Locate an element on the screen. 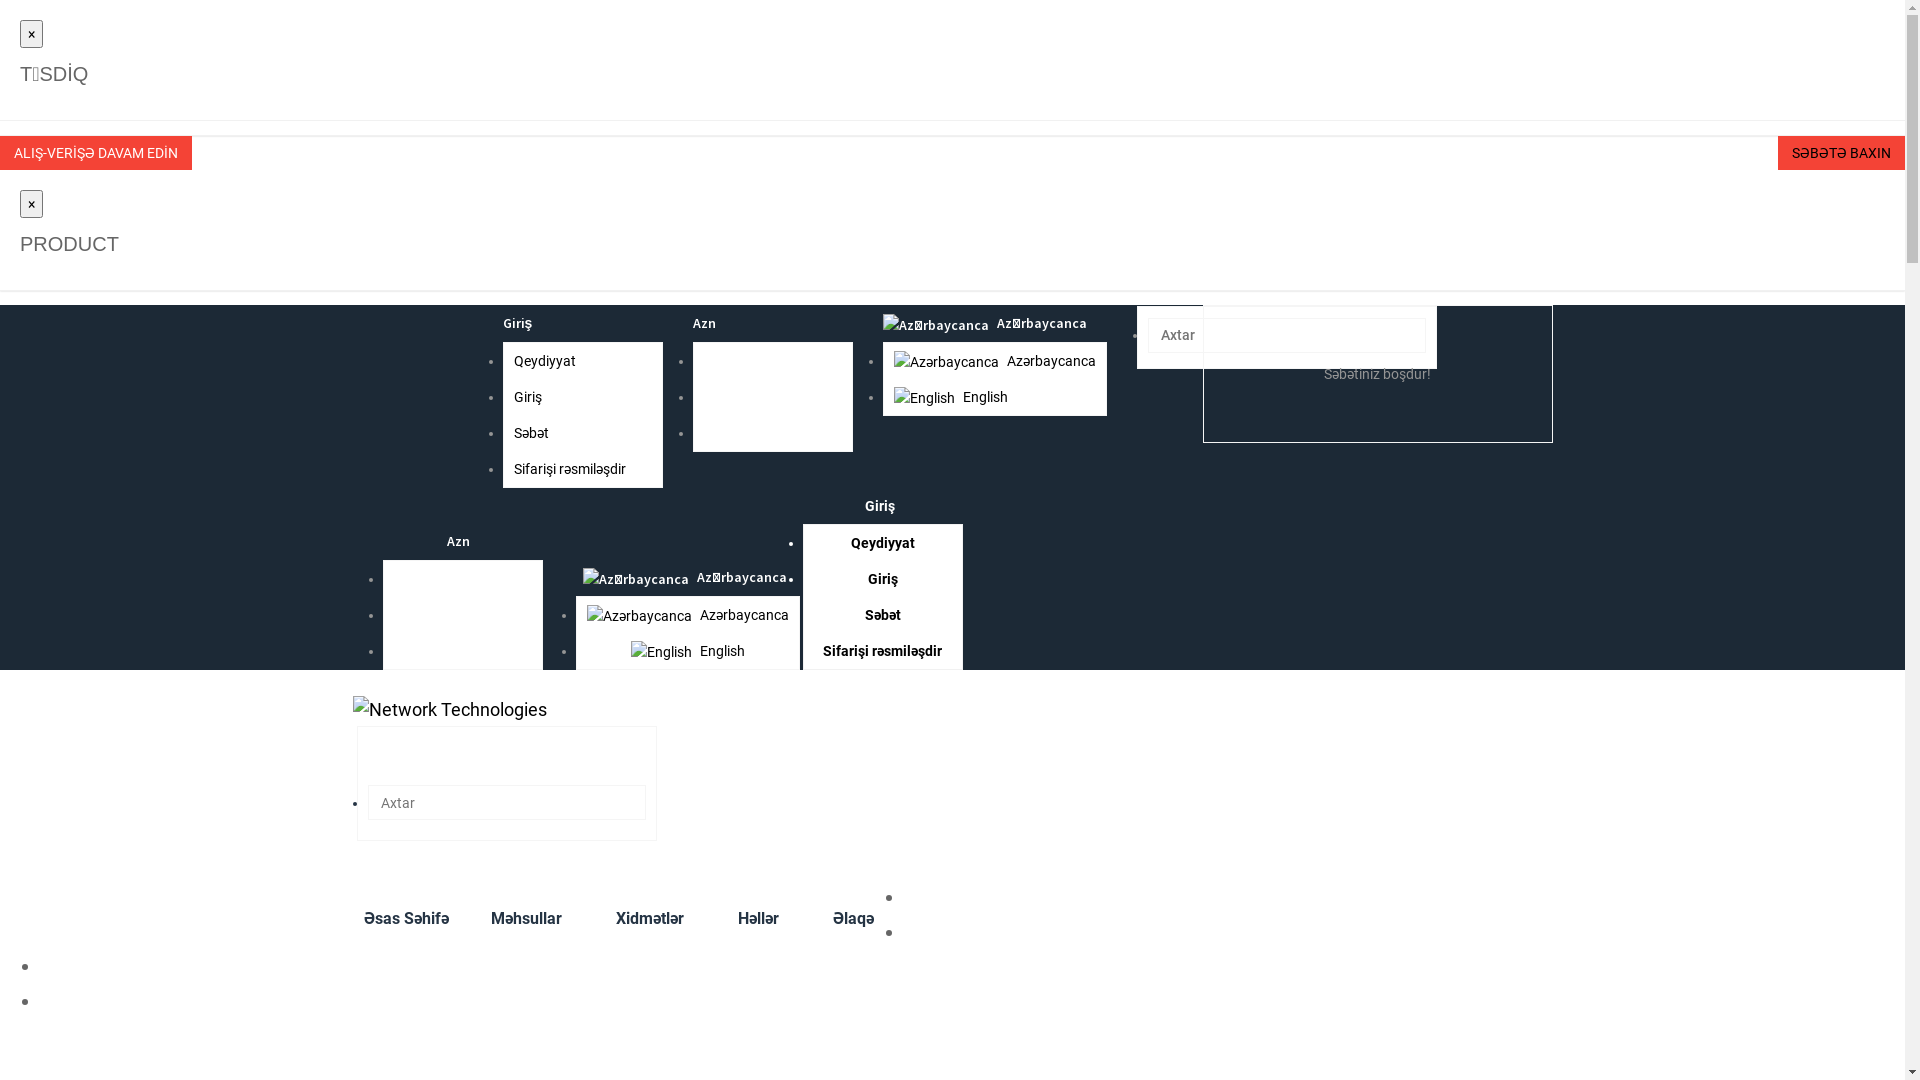 This screenshot has height=1080, width=1920. English is located at coordinates (687, 651).